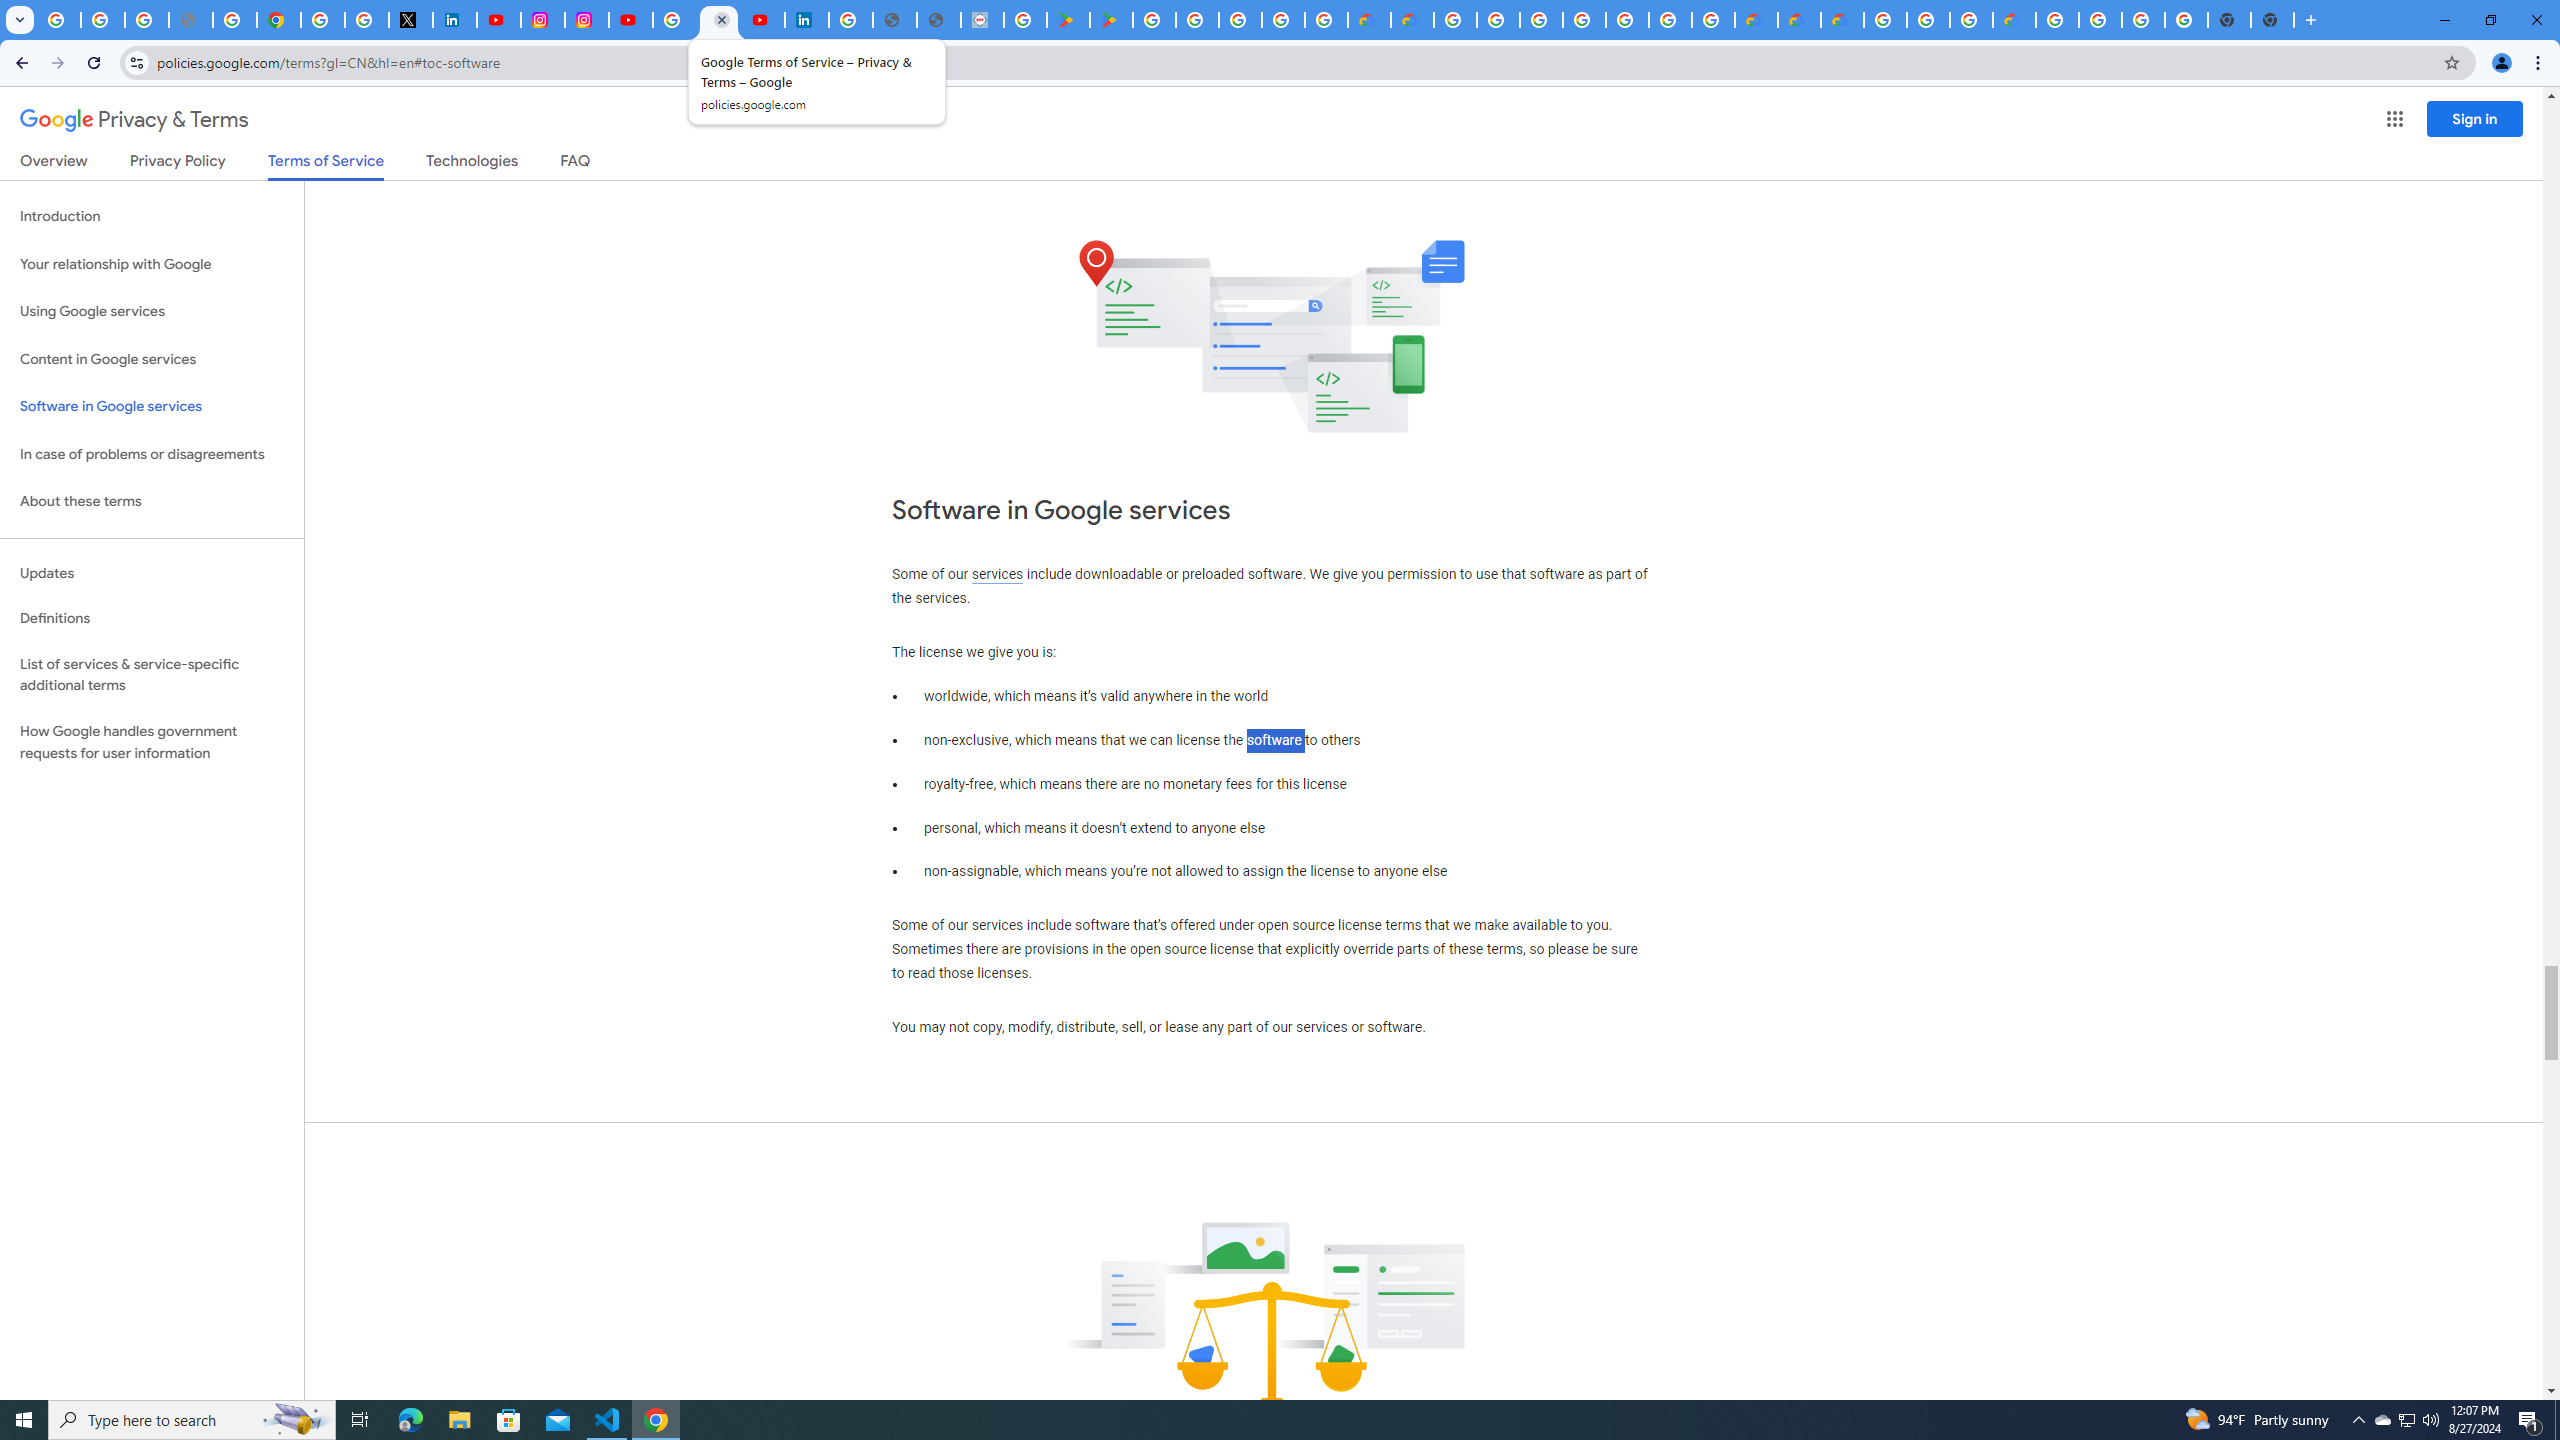 The height and width of the screenshot is (1440, 2560). Describe the element at coordinates (1540, 20) in the screenshot. I see `Sign in - Google Accounts` at that location.